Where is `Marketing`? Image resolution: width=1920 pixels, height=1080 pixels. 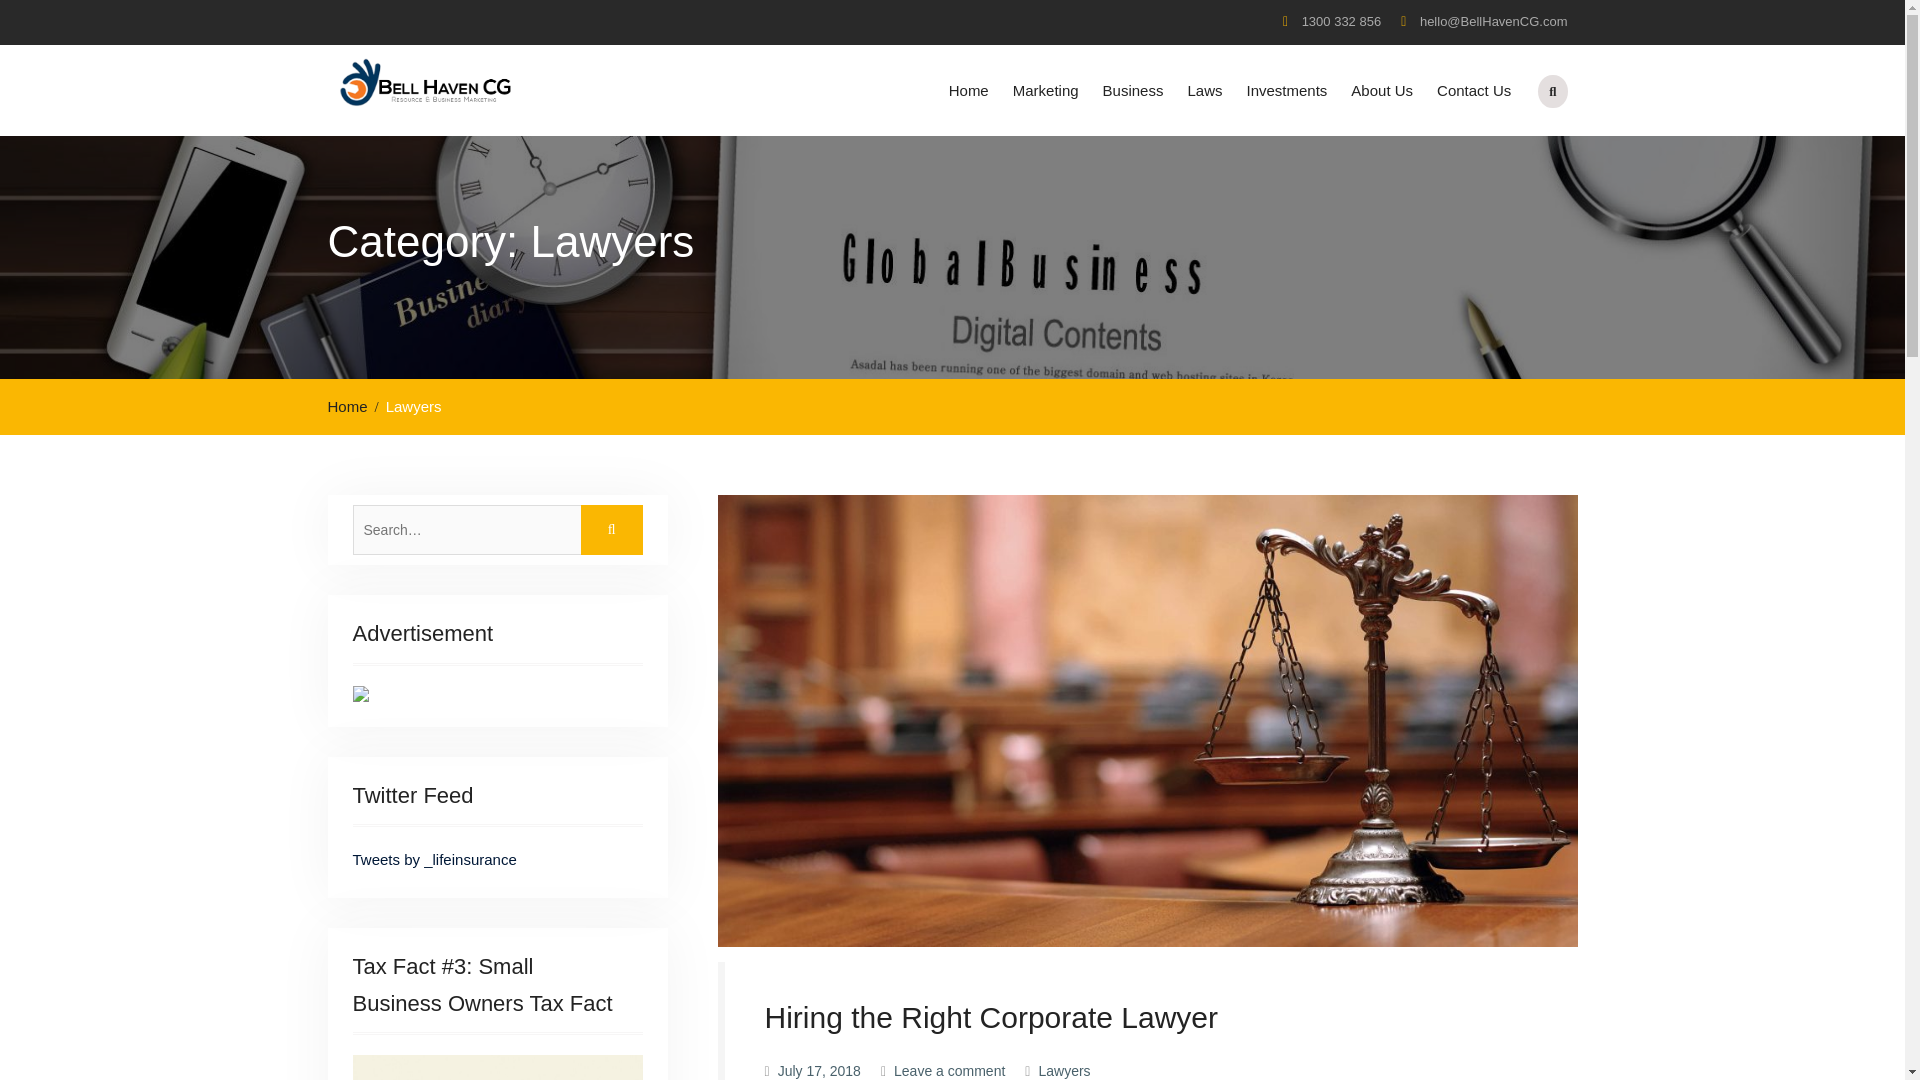 Marketing is located at coordinates (1045, 90).